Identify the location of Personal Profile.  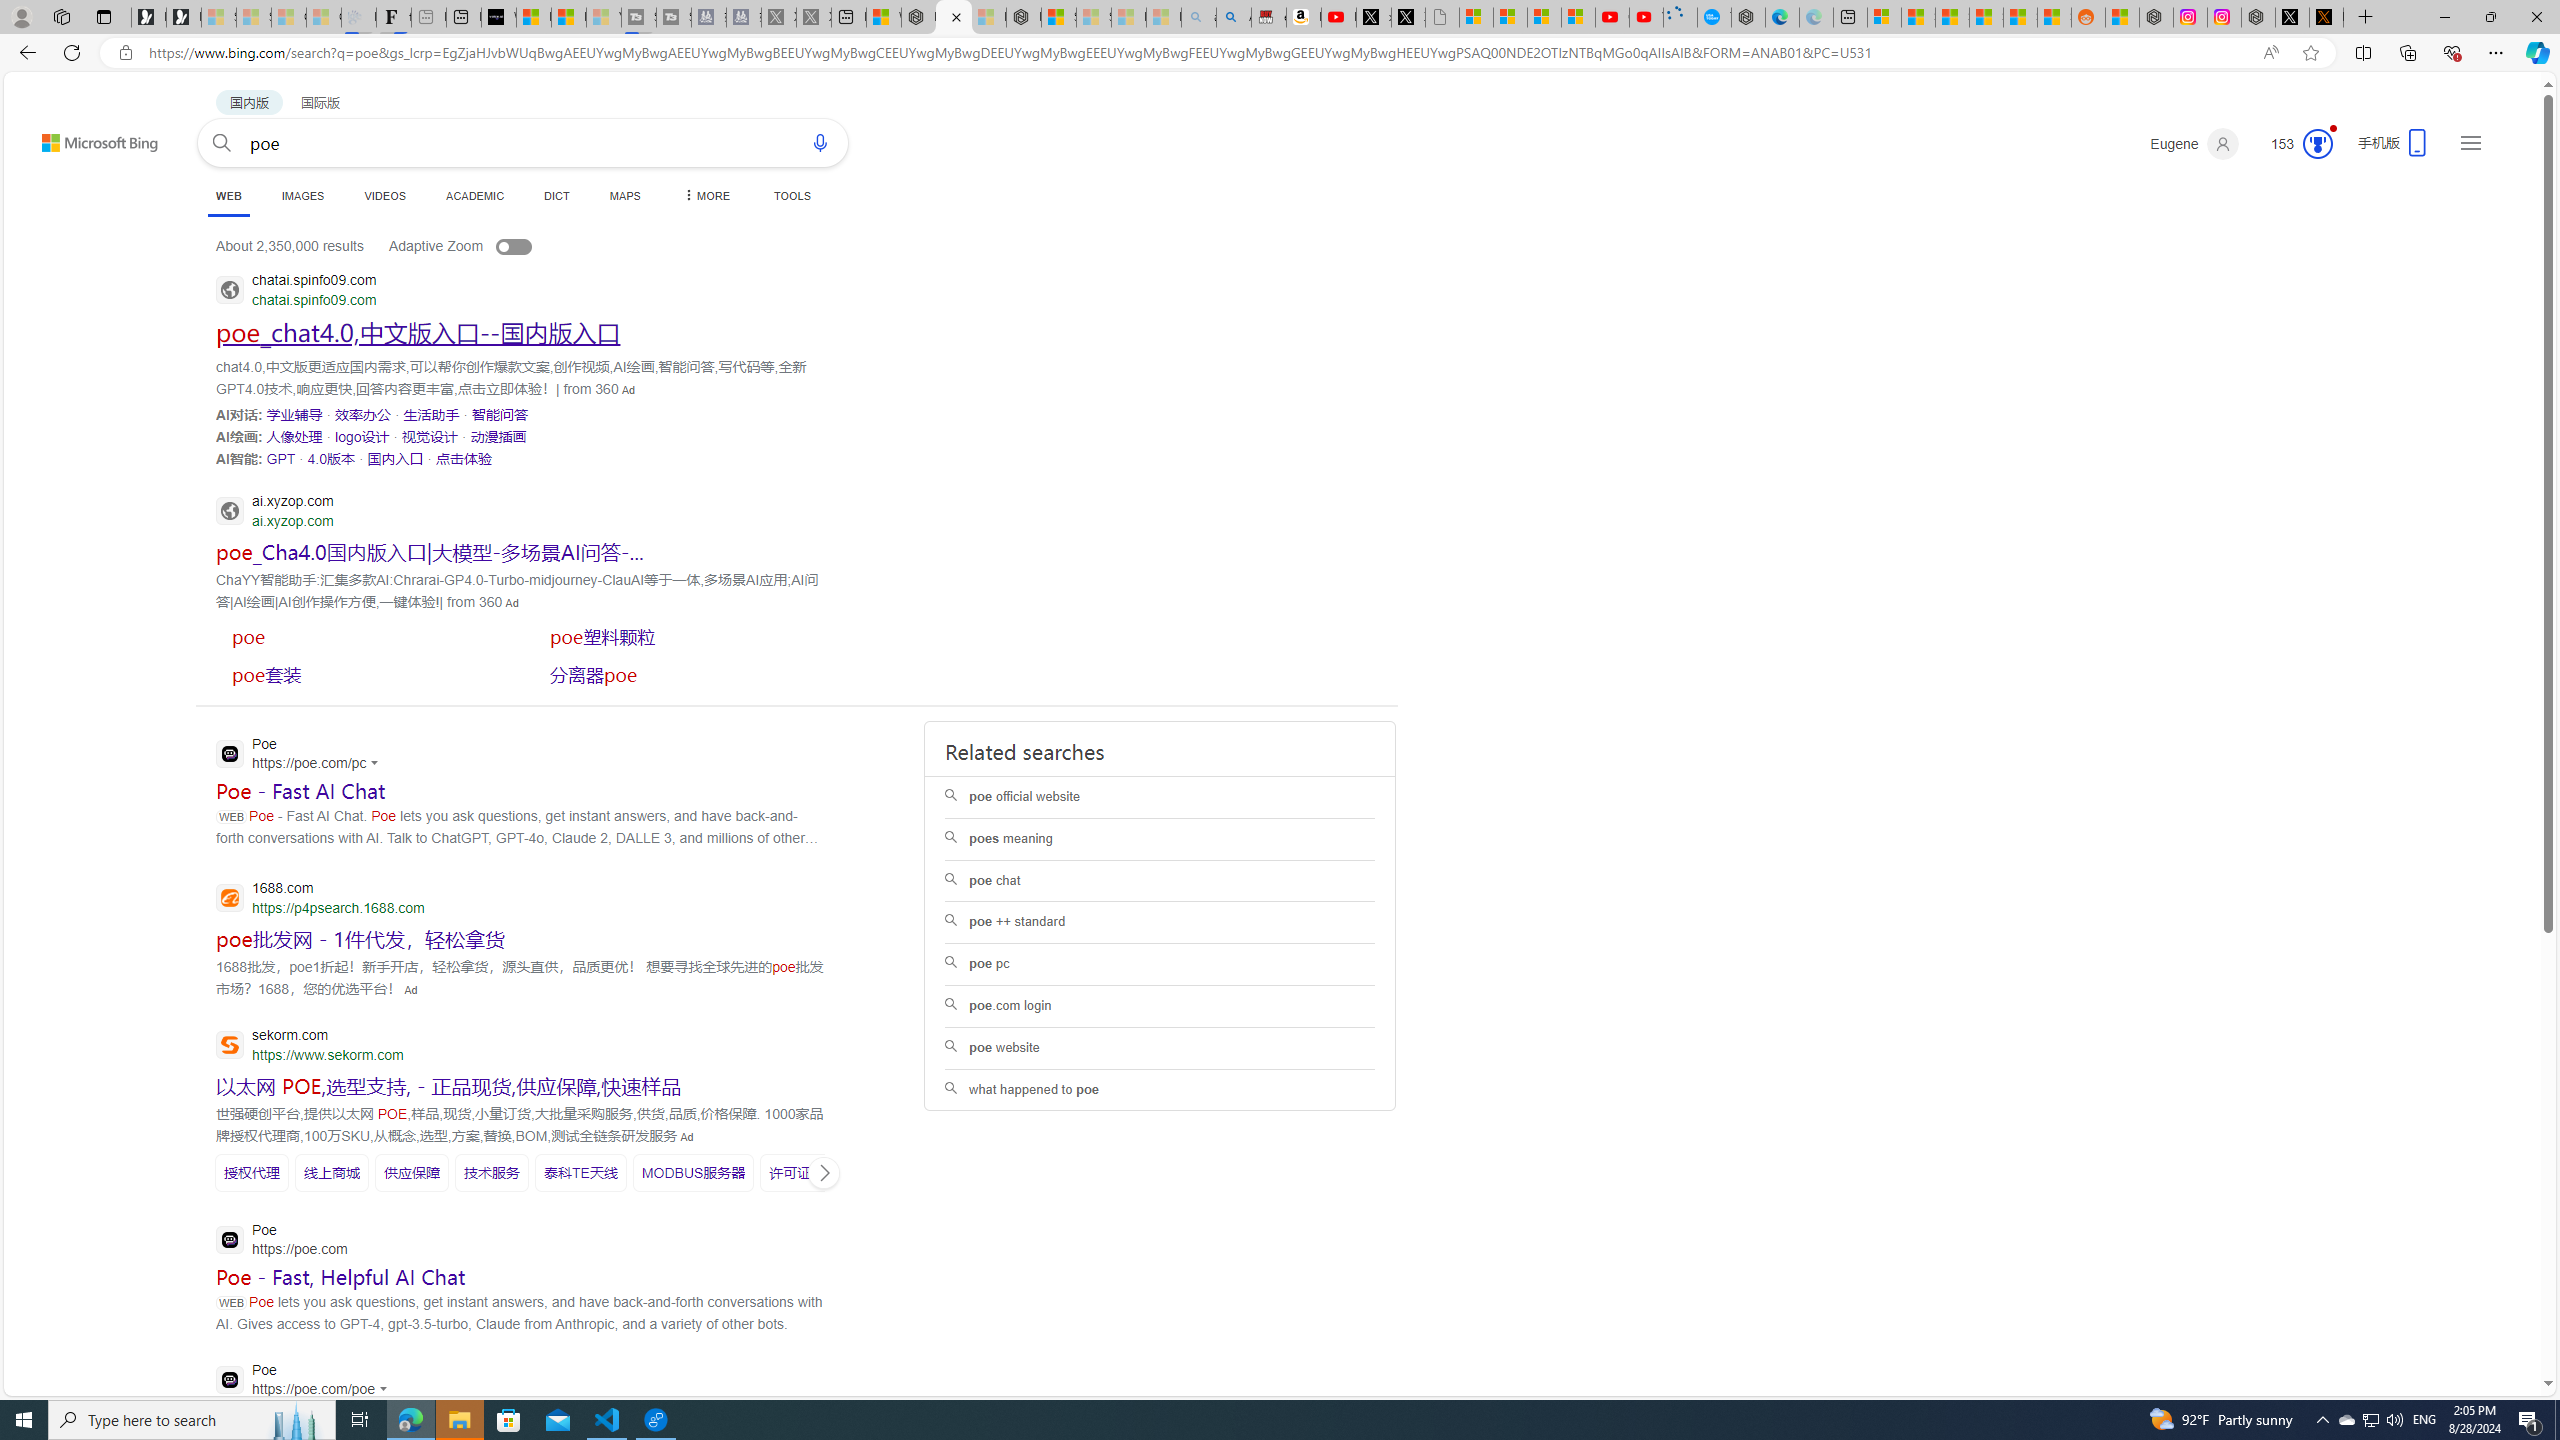
(21, 16).